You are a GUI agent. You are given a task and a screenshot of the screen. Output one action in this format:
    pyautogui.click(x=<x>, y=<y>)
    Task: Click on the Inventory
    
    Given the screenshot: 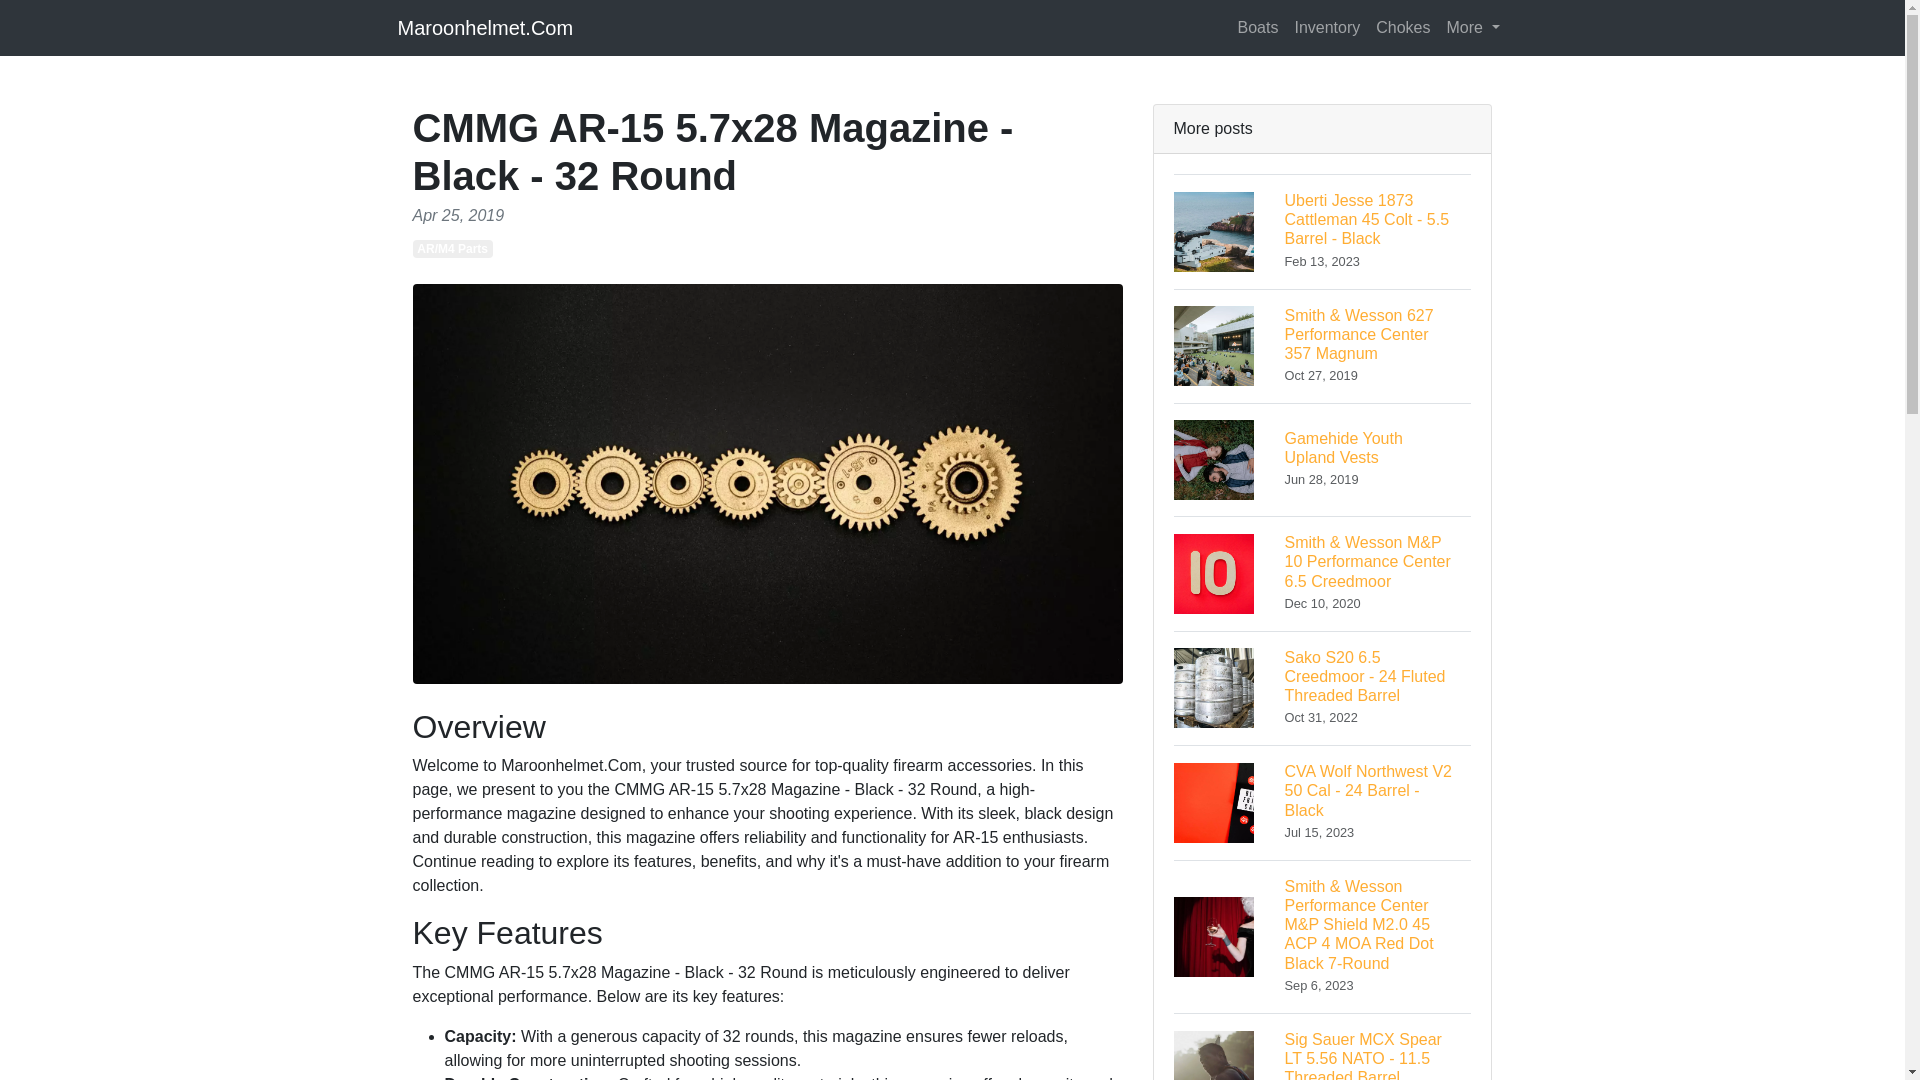 What is the action you would take?
    pyautogui.click(x=1326, y=27)
    